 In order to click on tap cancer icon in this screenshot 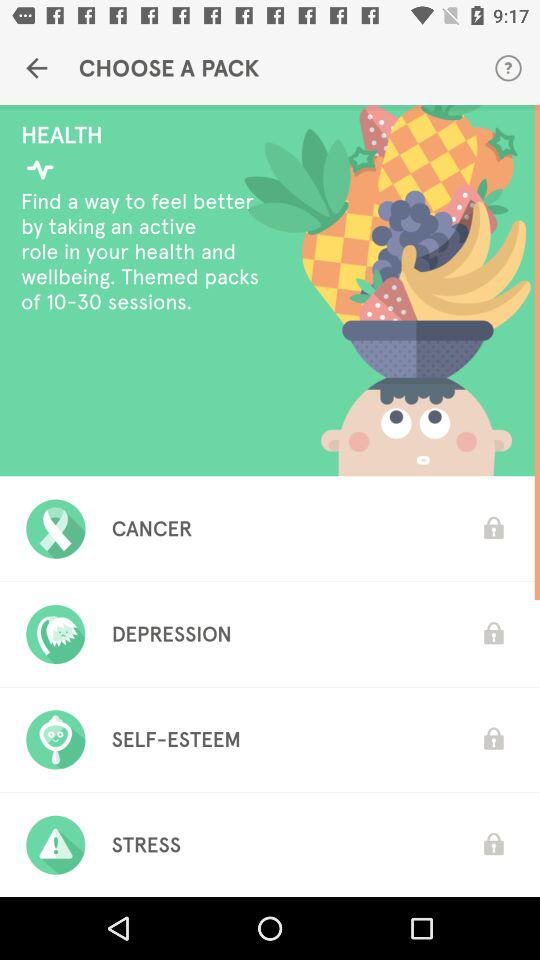, I will do `click(152, 528)`.